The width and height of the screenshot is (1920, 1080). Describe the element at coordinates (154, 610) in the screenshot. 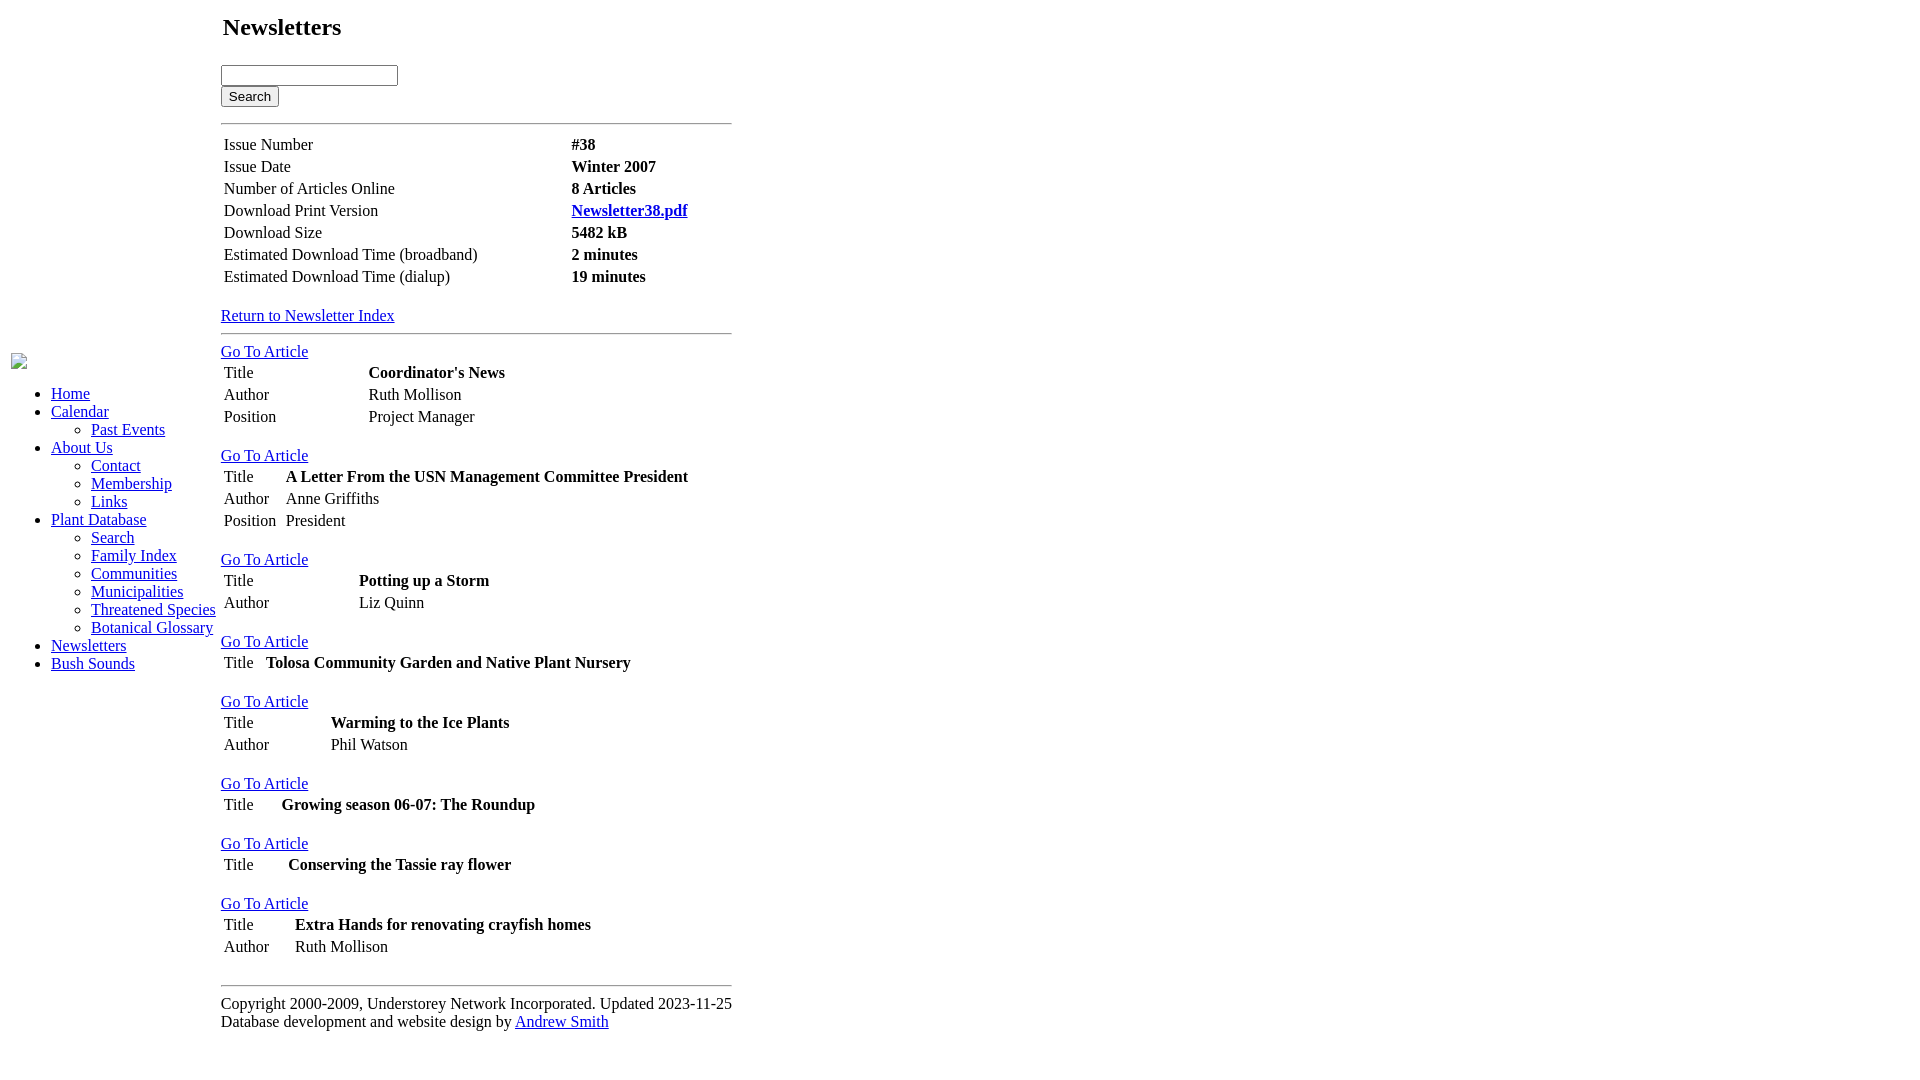

I see `Threatened Species` at that location.